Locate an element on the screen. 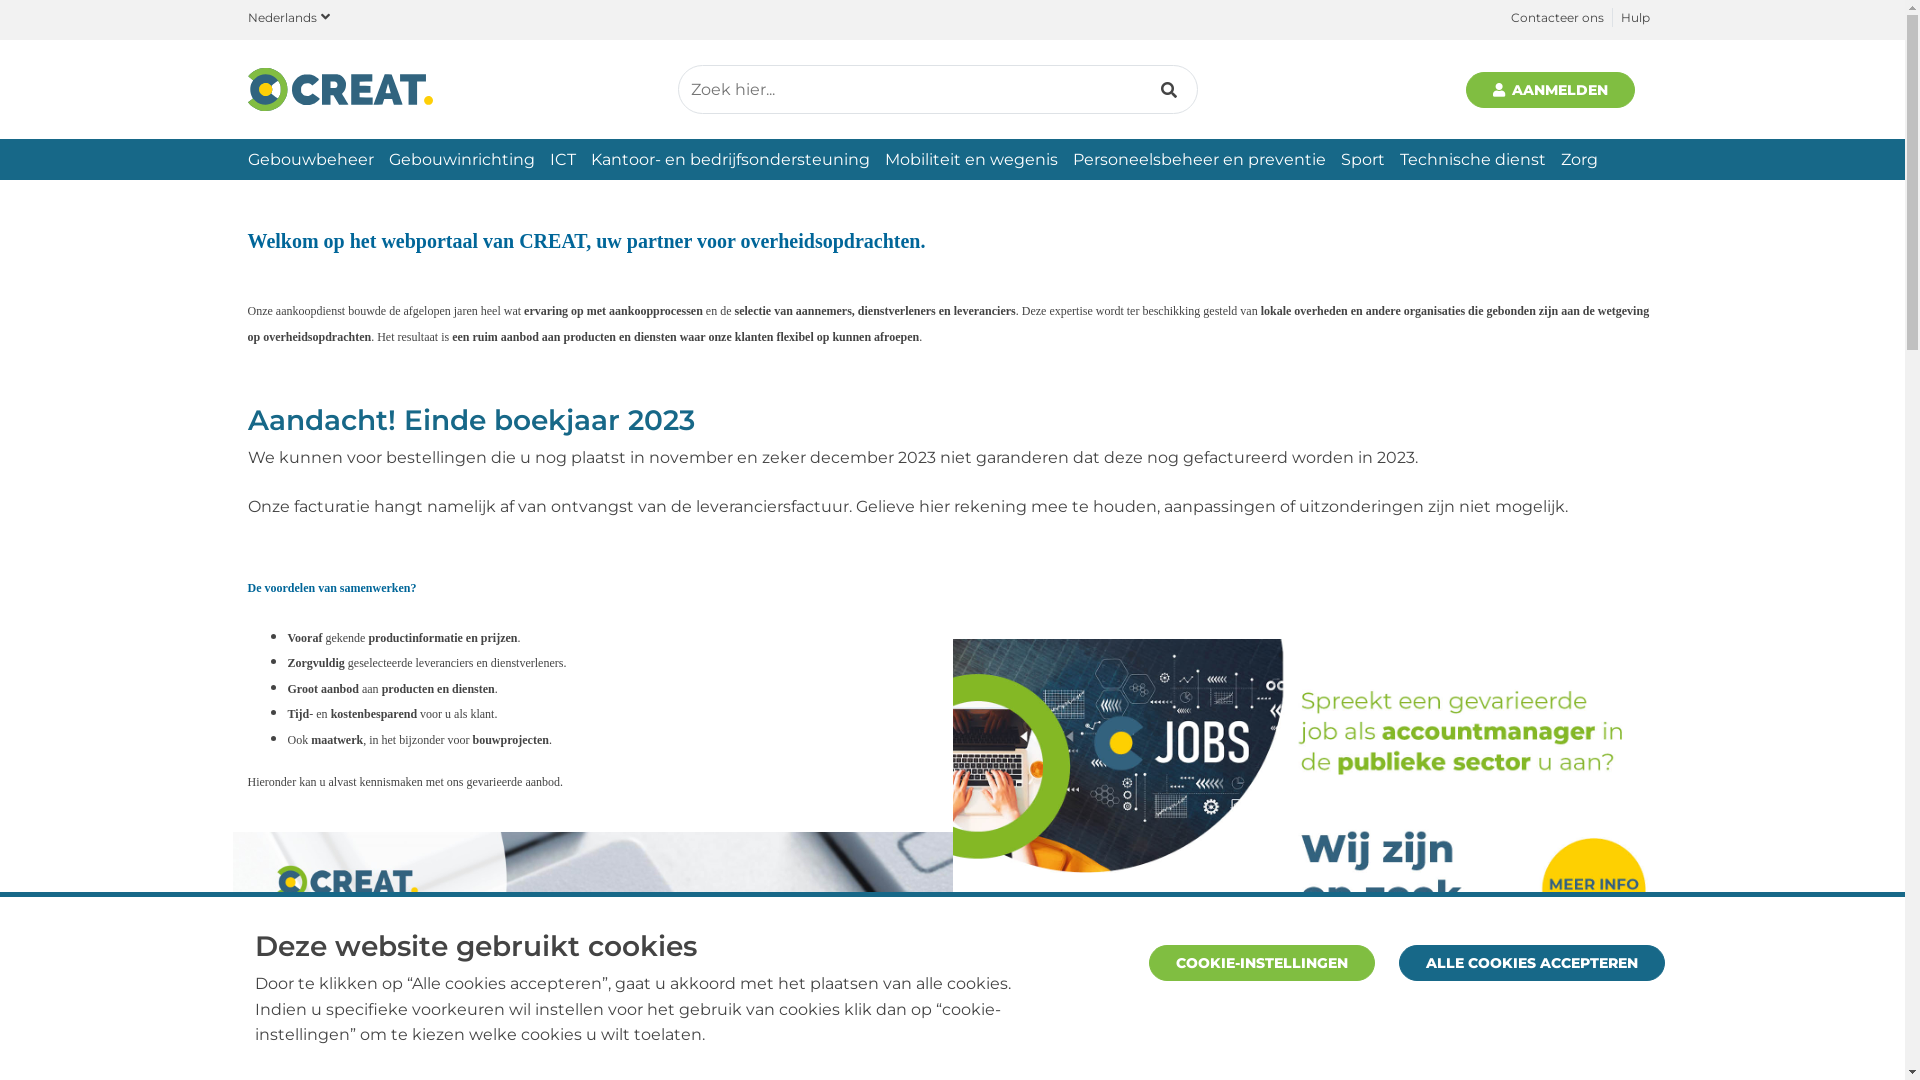 The image size is (1920, 1080). AANMELDEN is located at coordinates (1551, 90).